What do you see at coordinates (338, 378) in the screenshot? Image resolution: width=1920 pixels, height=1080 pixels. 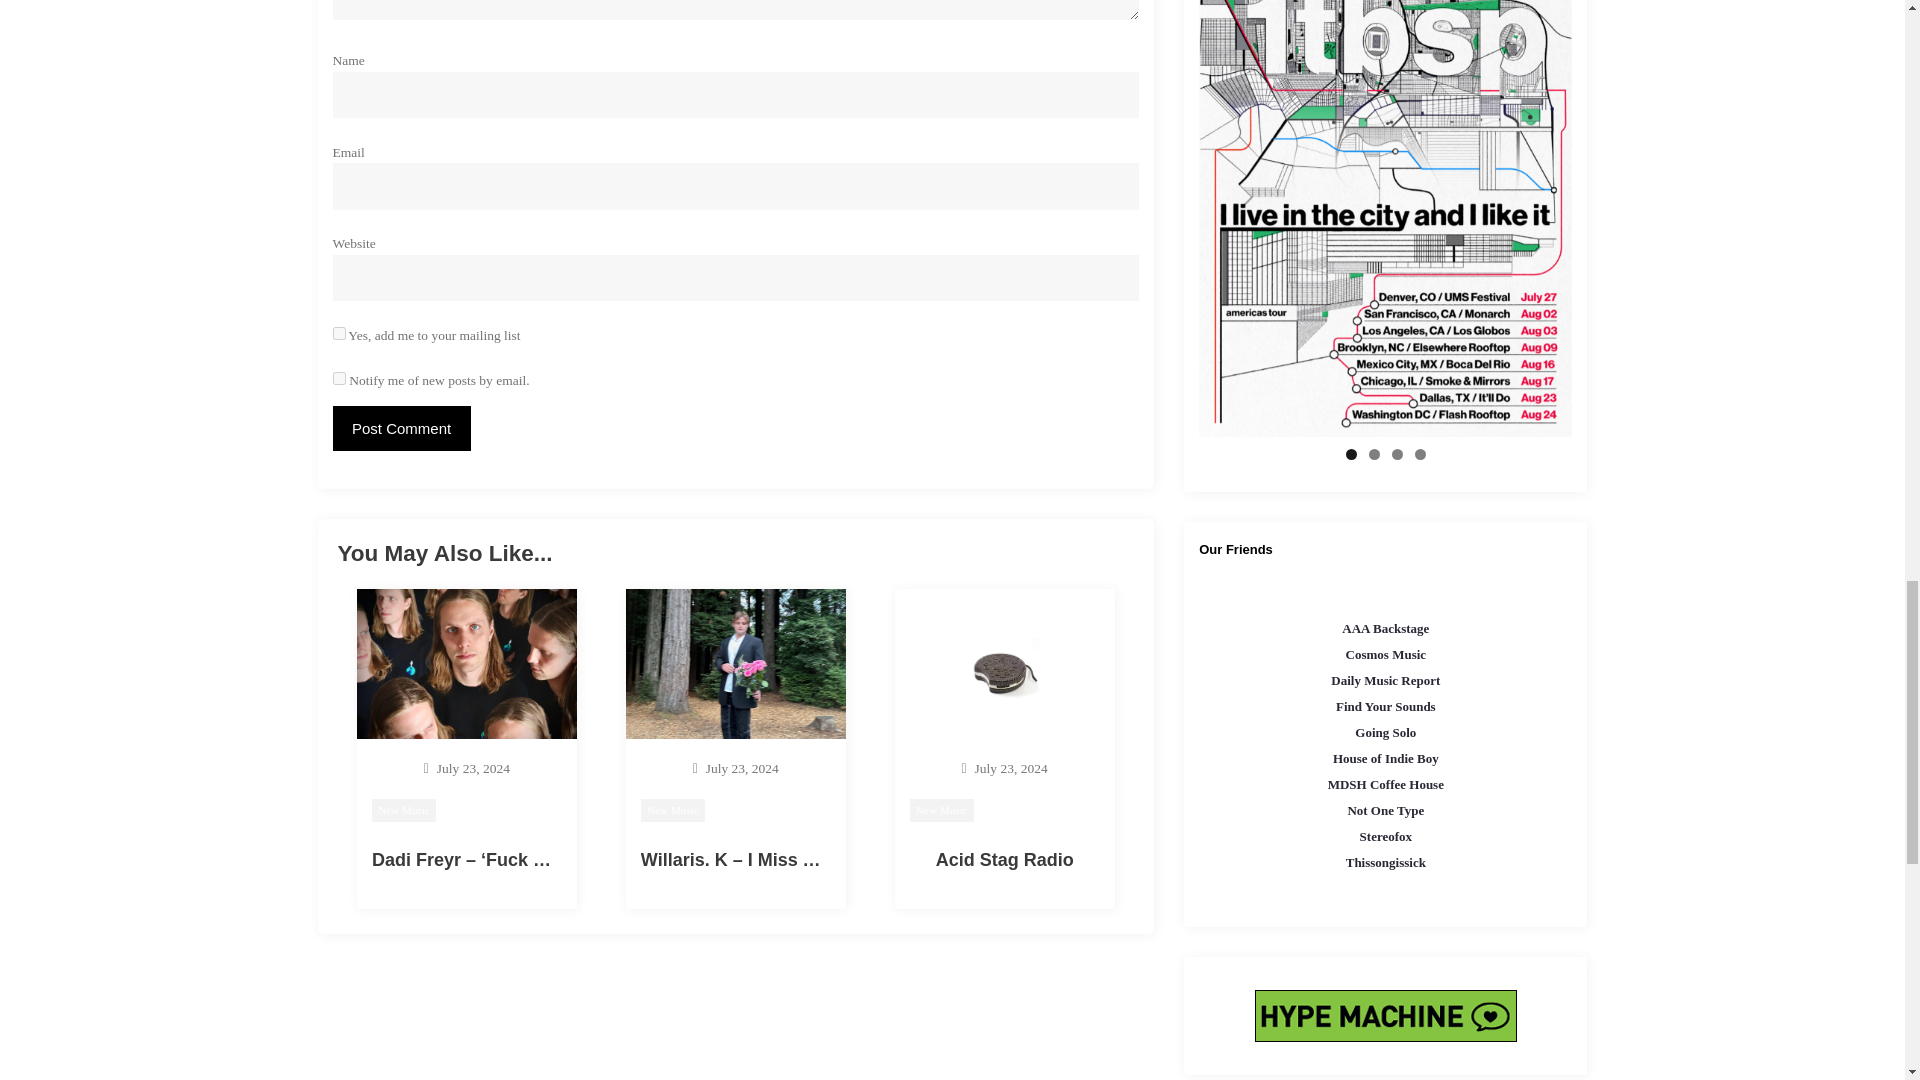 I see `subscribe` at bounding box center [338, 378].